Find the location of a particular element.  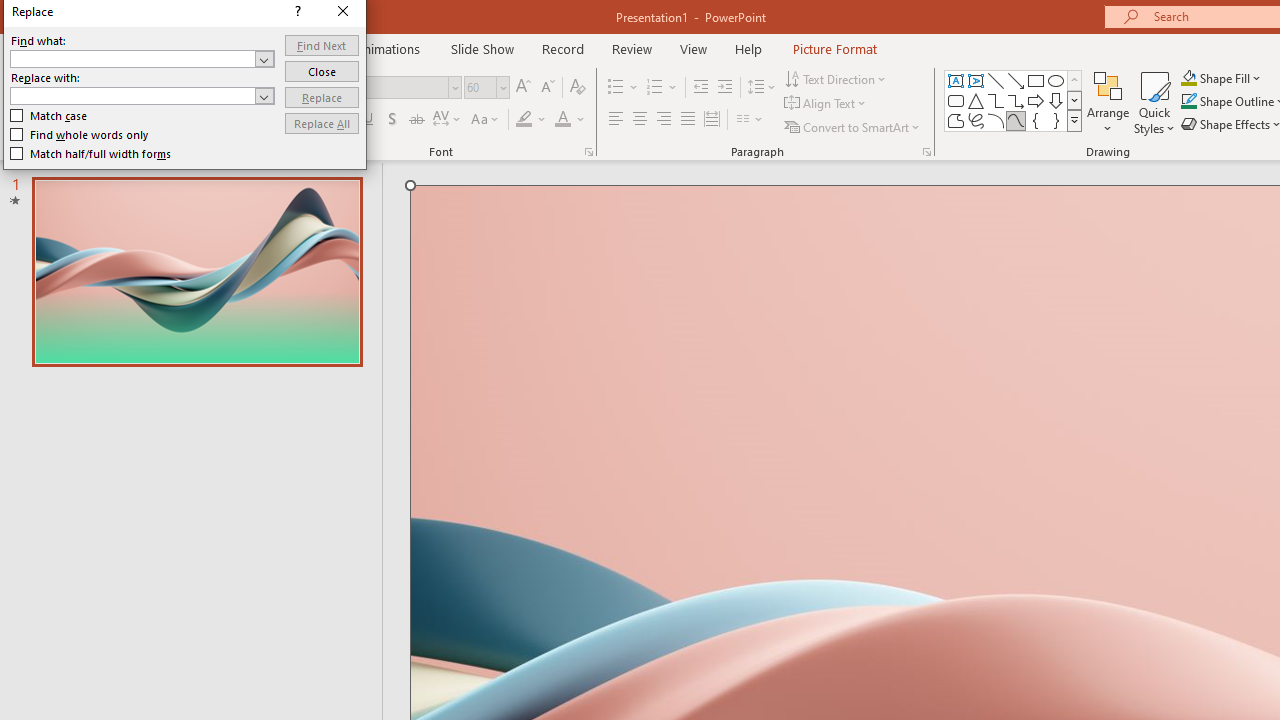

Find what is located at coordinates (142, 58).